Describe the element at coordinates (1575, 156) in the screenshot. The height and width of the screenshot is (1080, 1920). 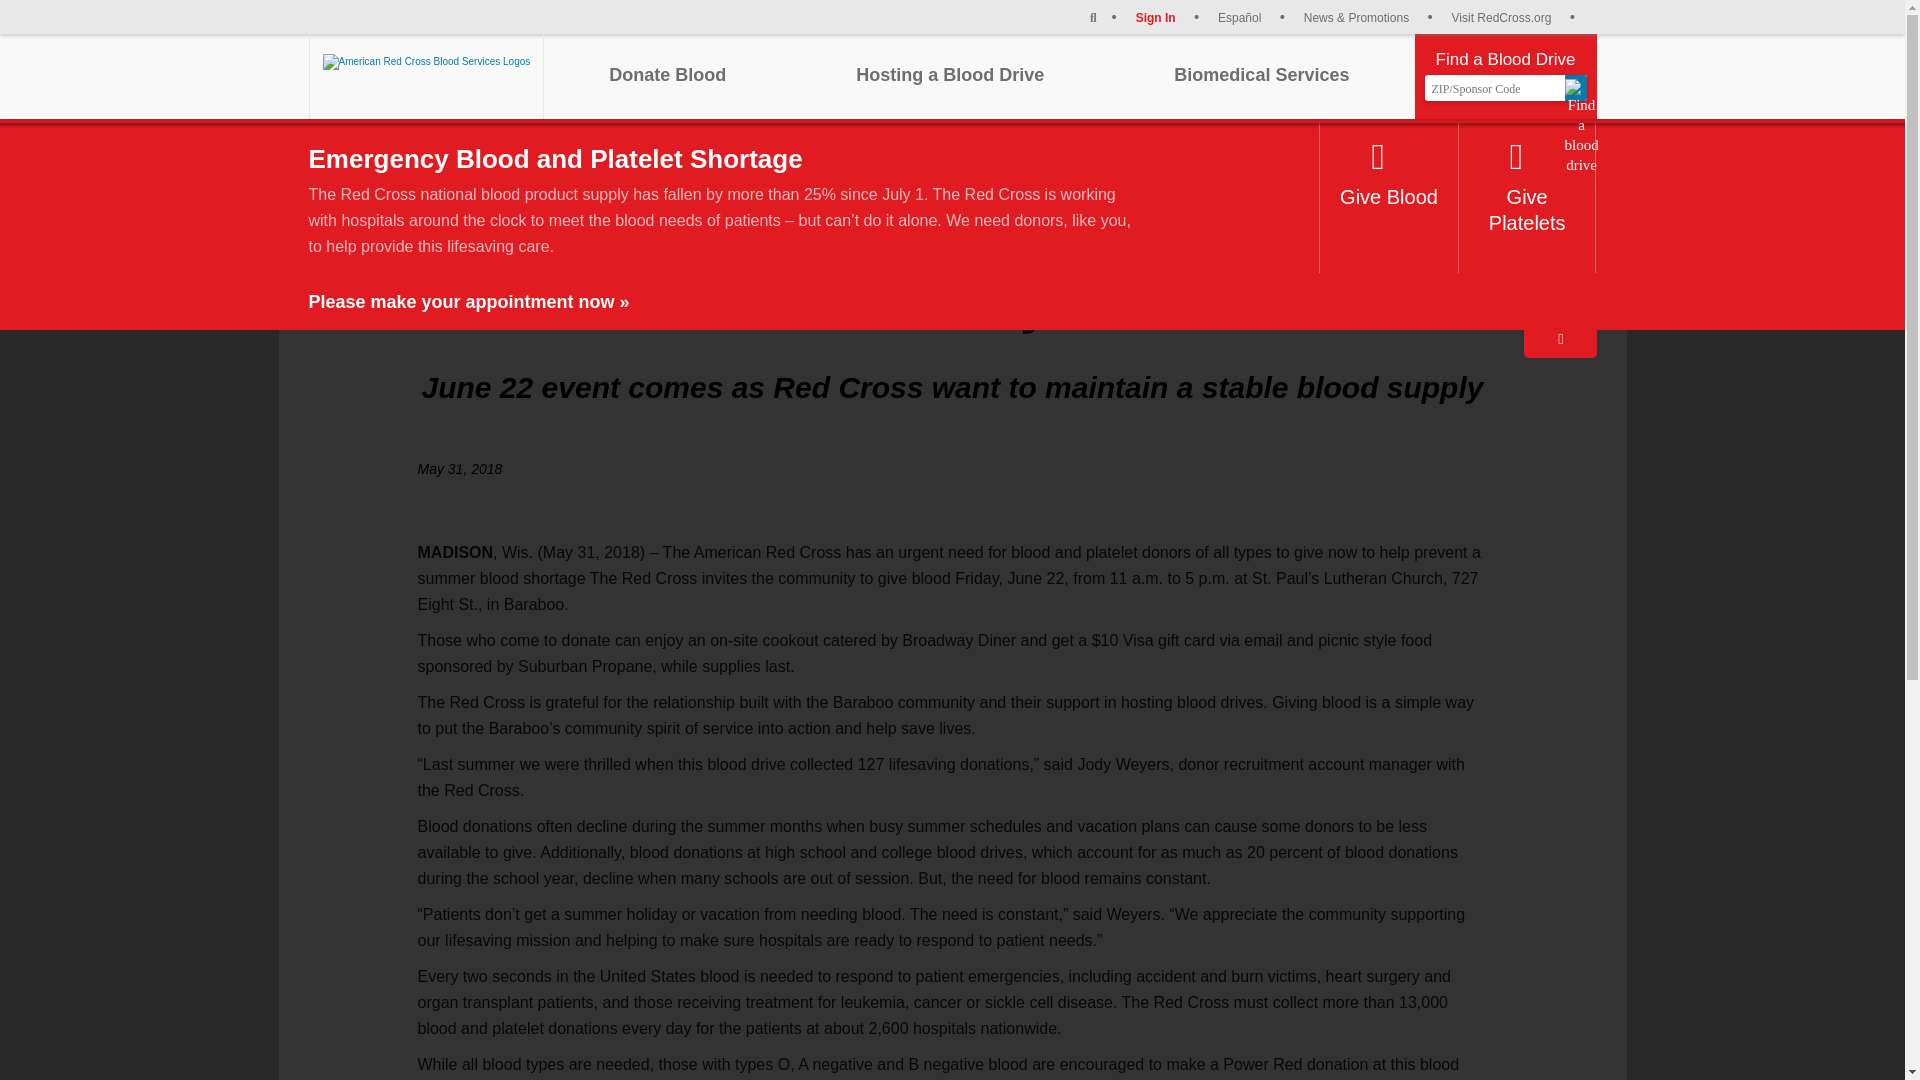
I see `Other share options` at that location.